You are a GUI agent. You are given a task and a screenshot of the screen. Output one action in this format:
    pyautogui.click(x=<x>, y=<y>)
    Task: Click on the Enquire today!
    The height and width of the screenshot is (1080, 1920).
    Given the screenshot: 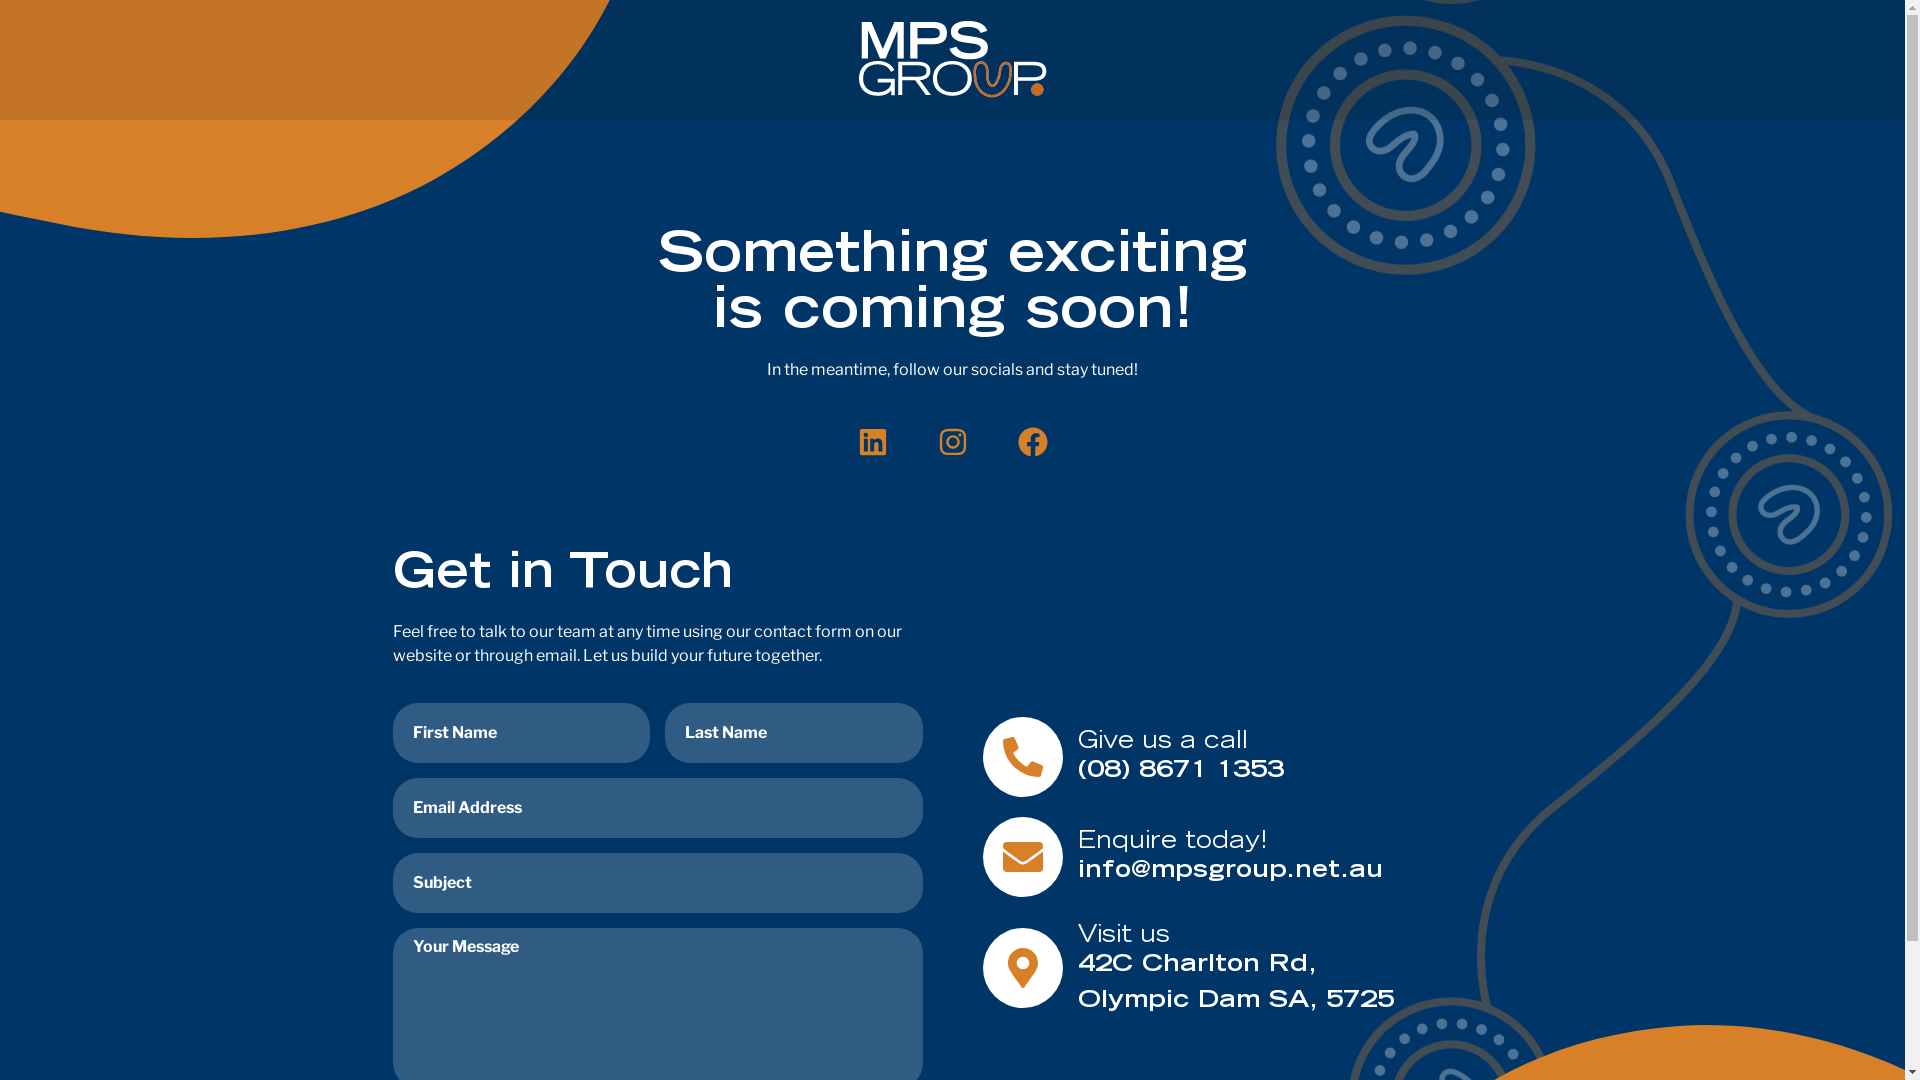 What is the action you would take?
    pyautogui.click(x=1173, y=842)
    